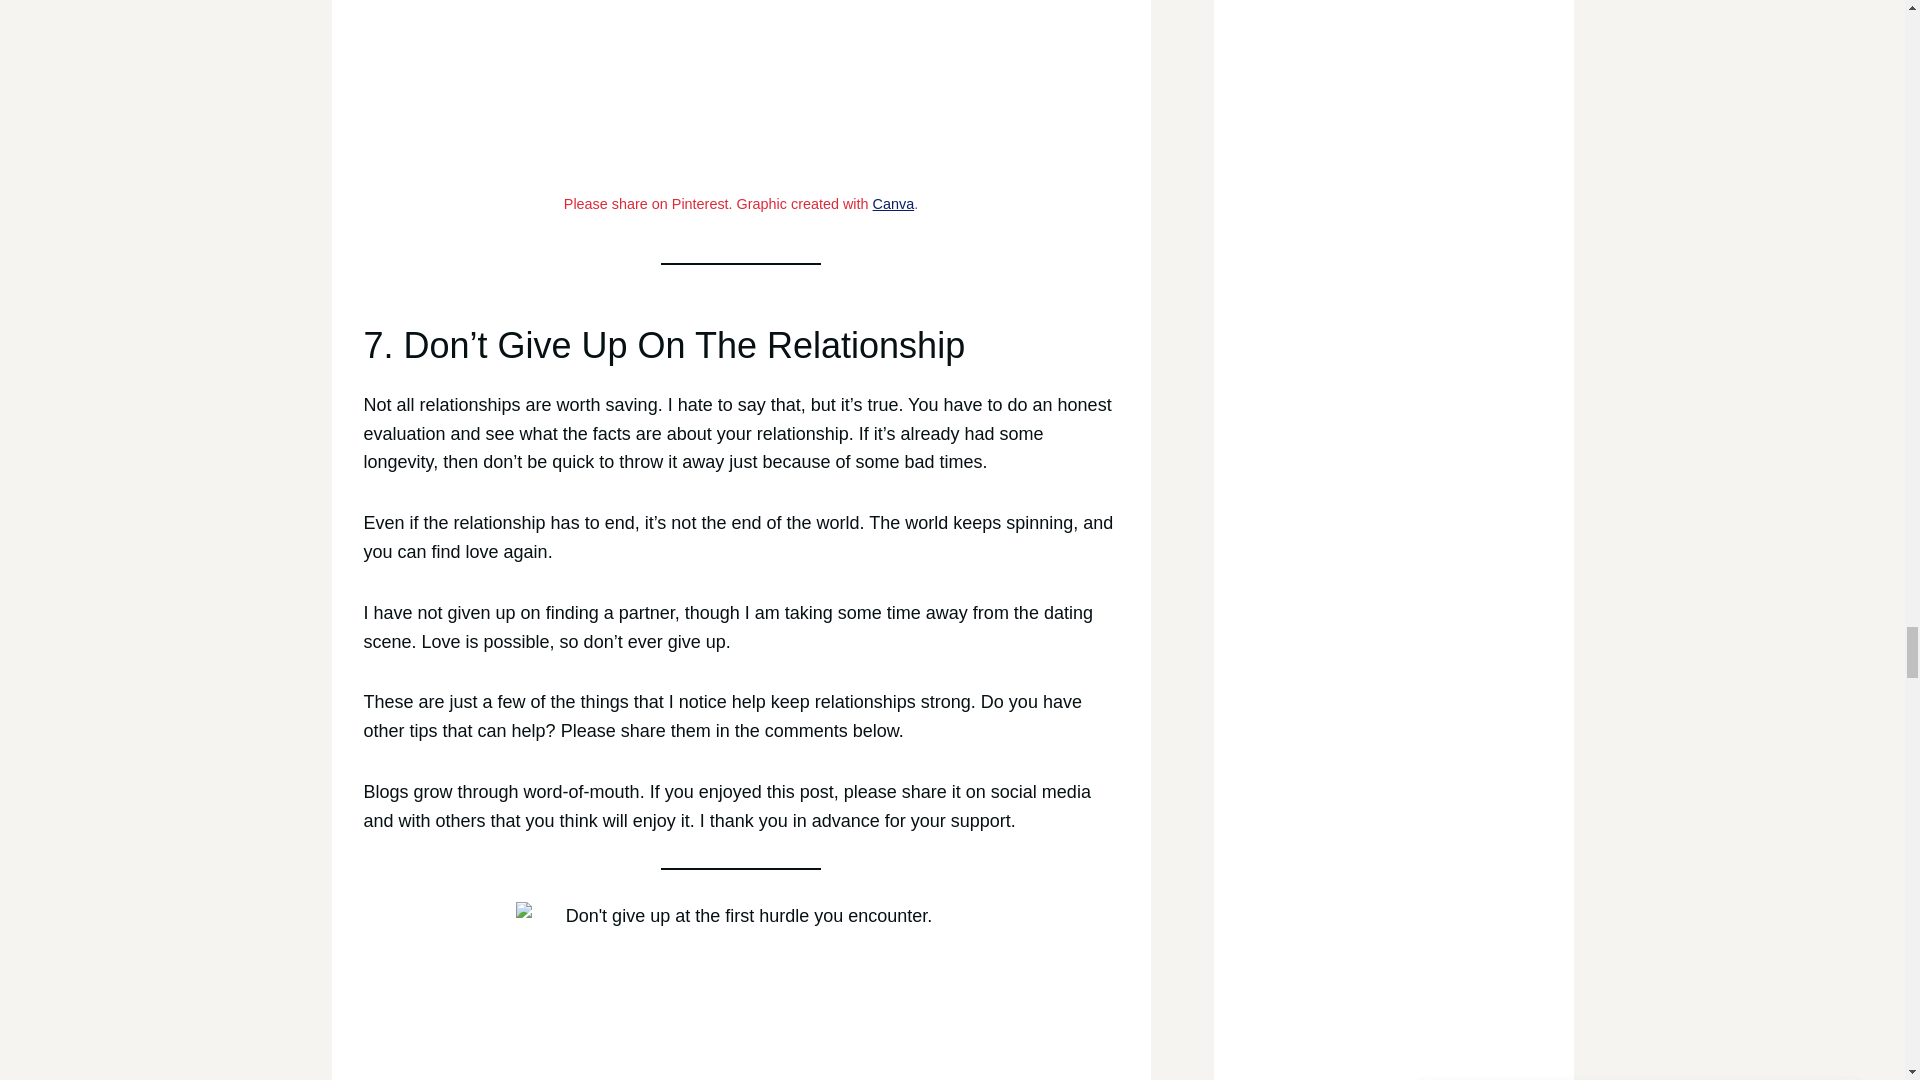 This screenshot has width=1920, height=1080. Describe the element at coordinates (894, 203) in the screenshot. I see `Canva` at that location.